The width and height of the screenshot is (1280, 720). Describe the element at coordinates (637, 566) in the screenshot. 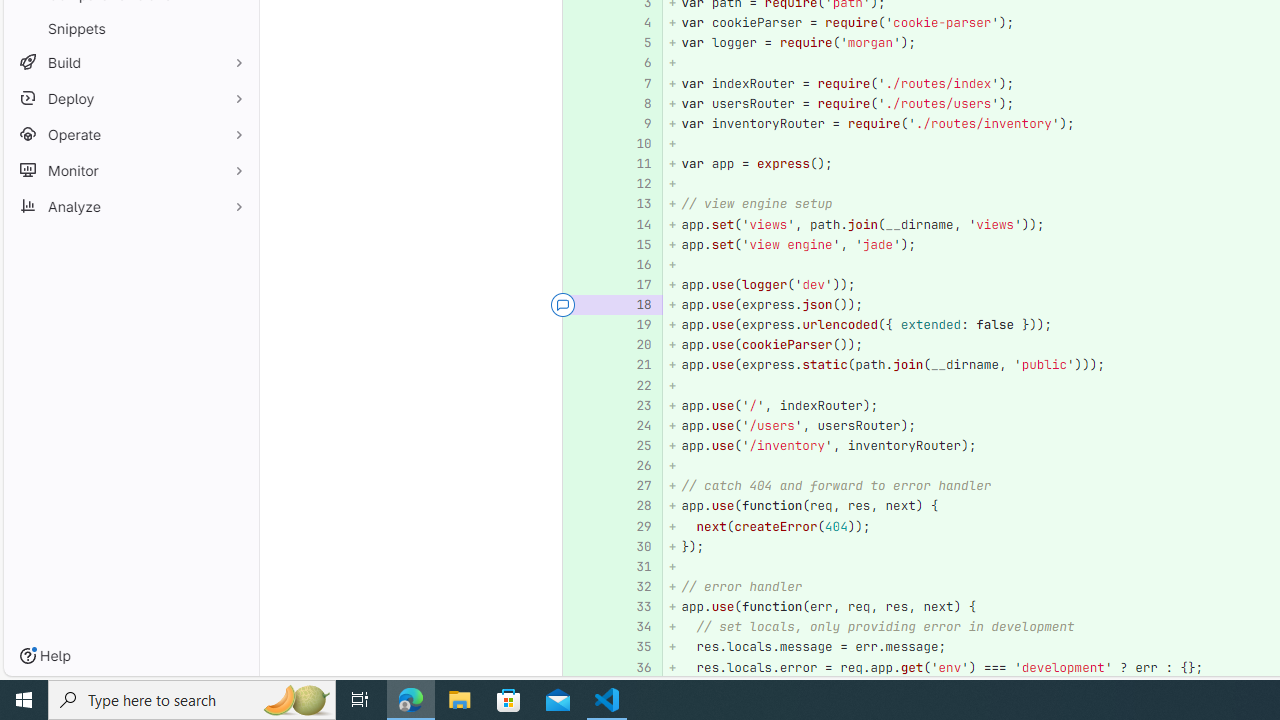

I see `31` at that location.